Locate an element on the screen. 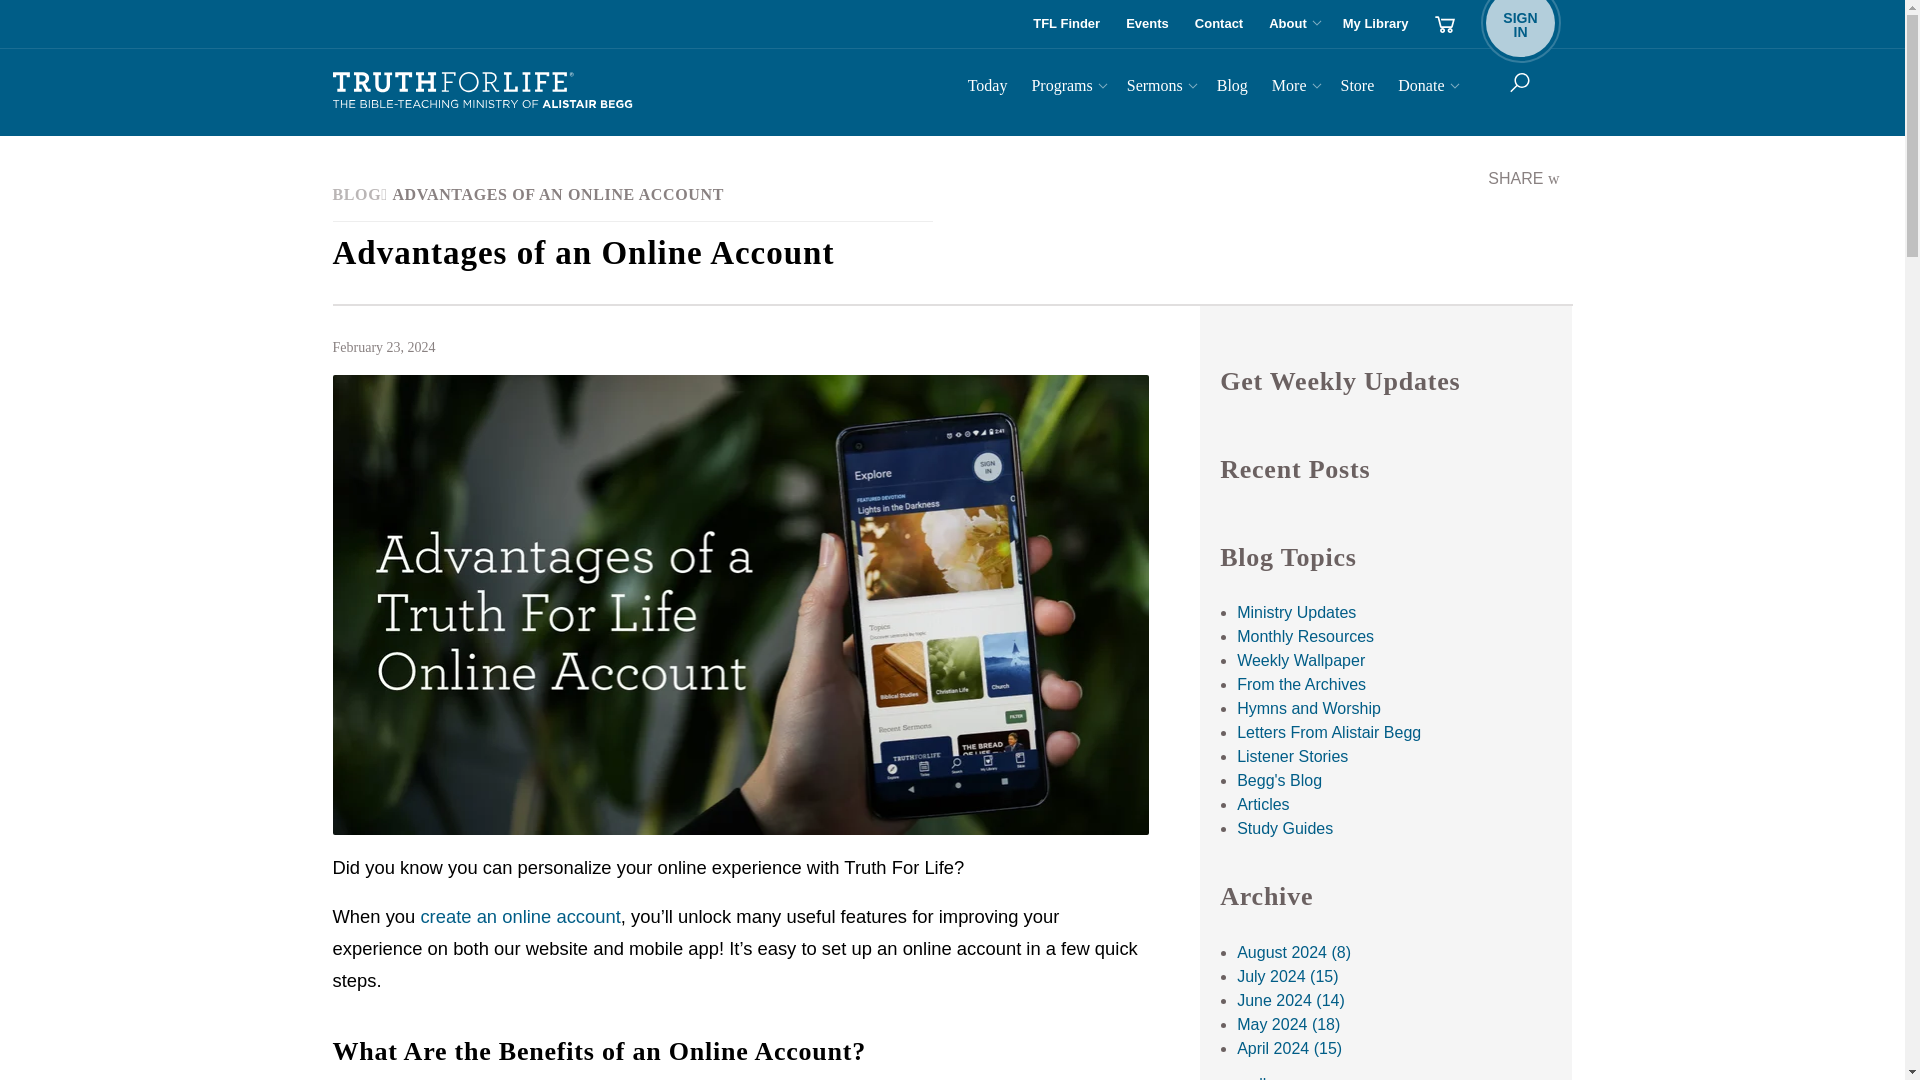  Events is located at coordinates (1292, 24).